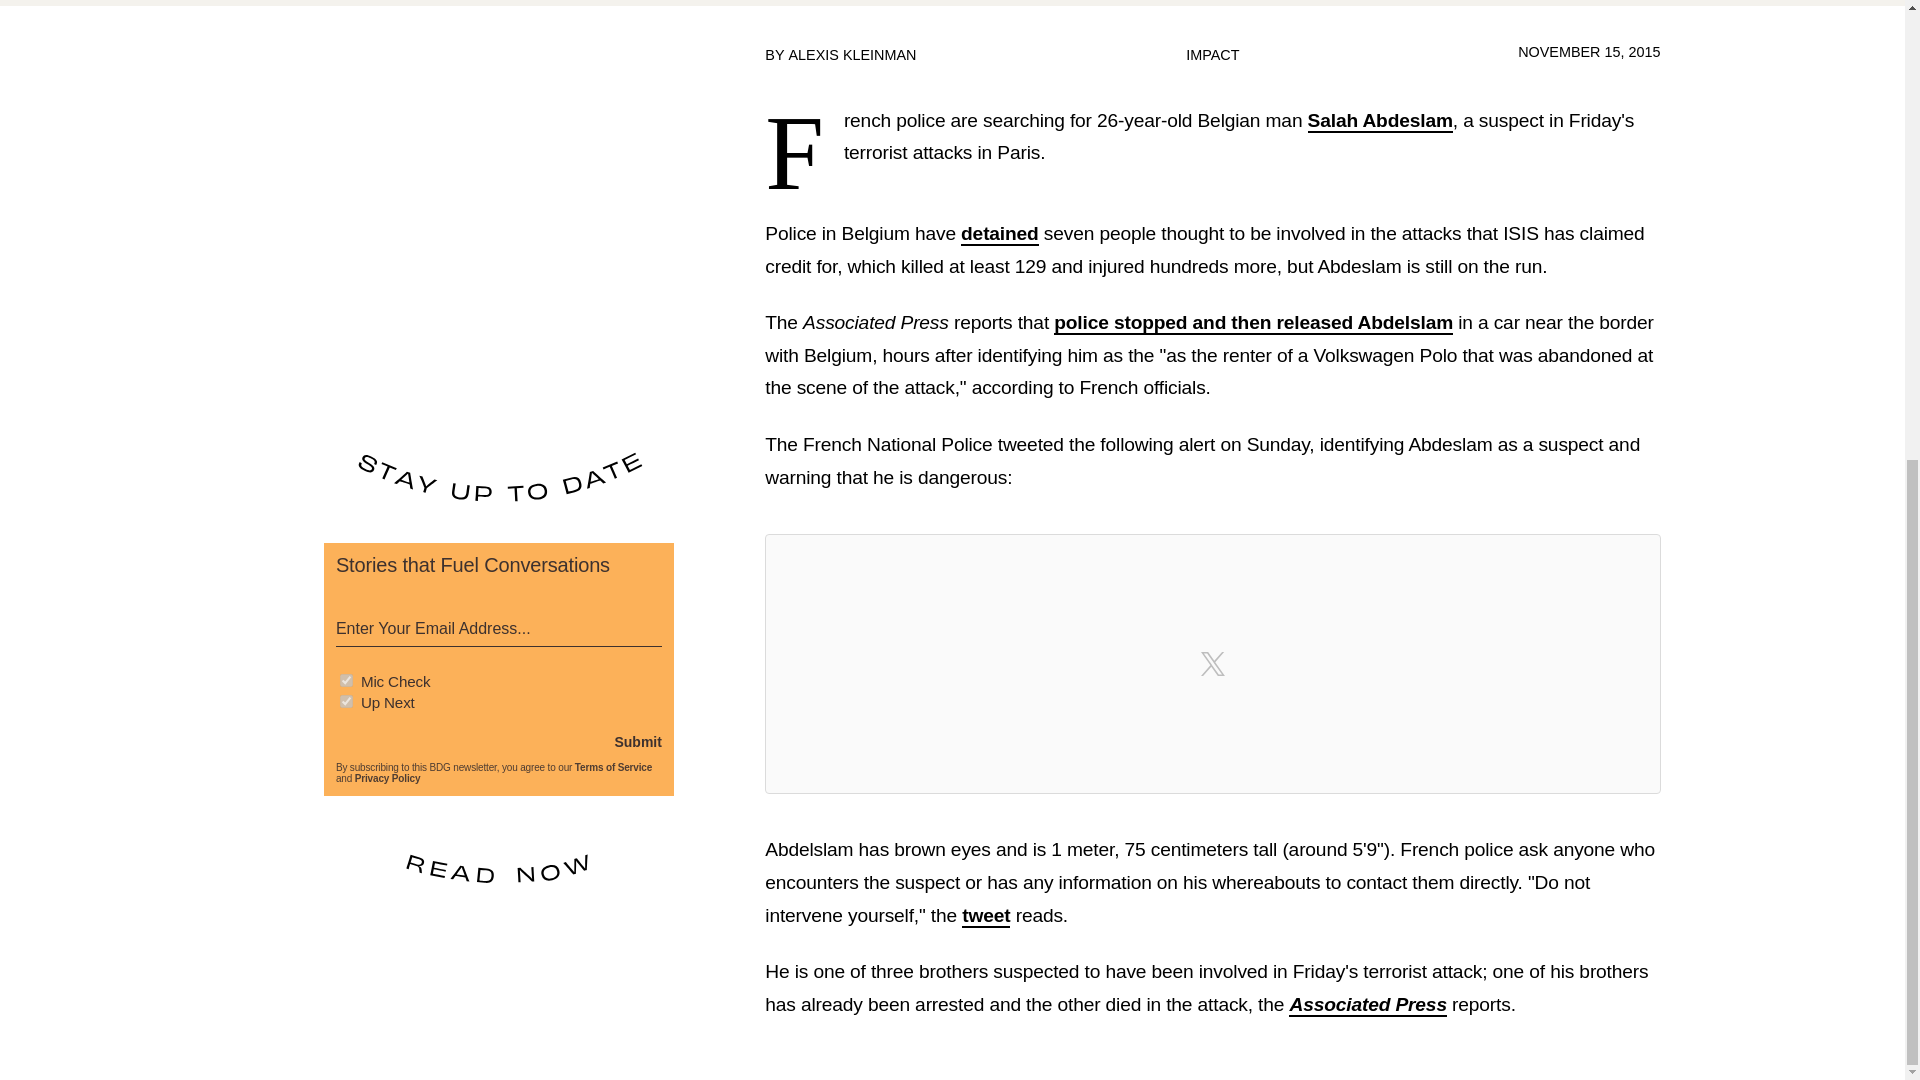 This screenshot has height=1080, width=1920. I want to click on Salah Abdeslam, so click(1380, 121).